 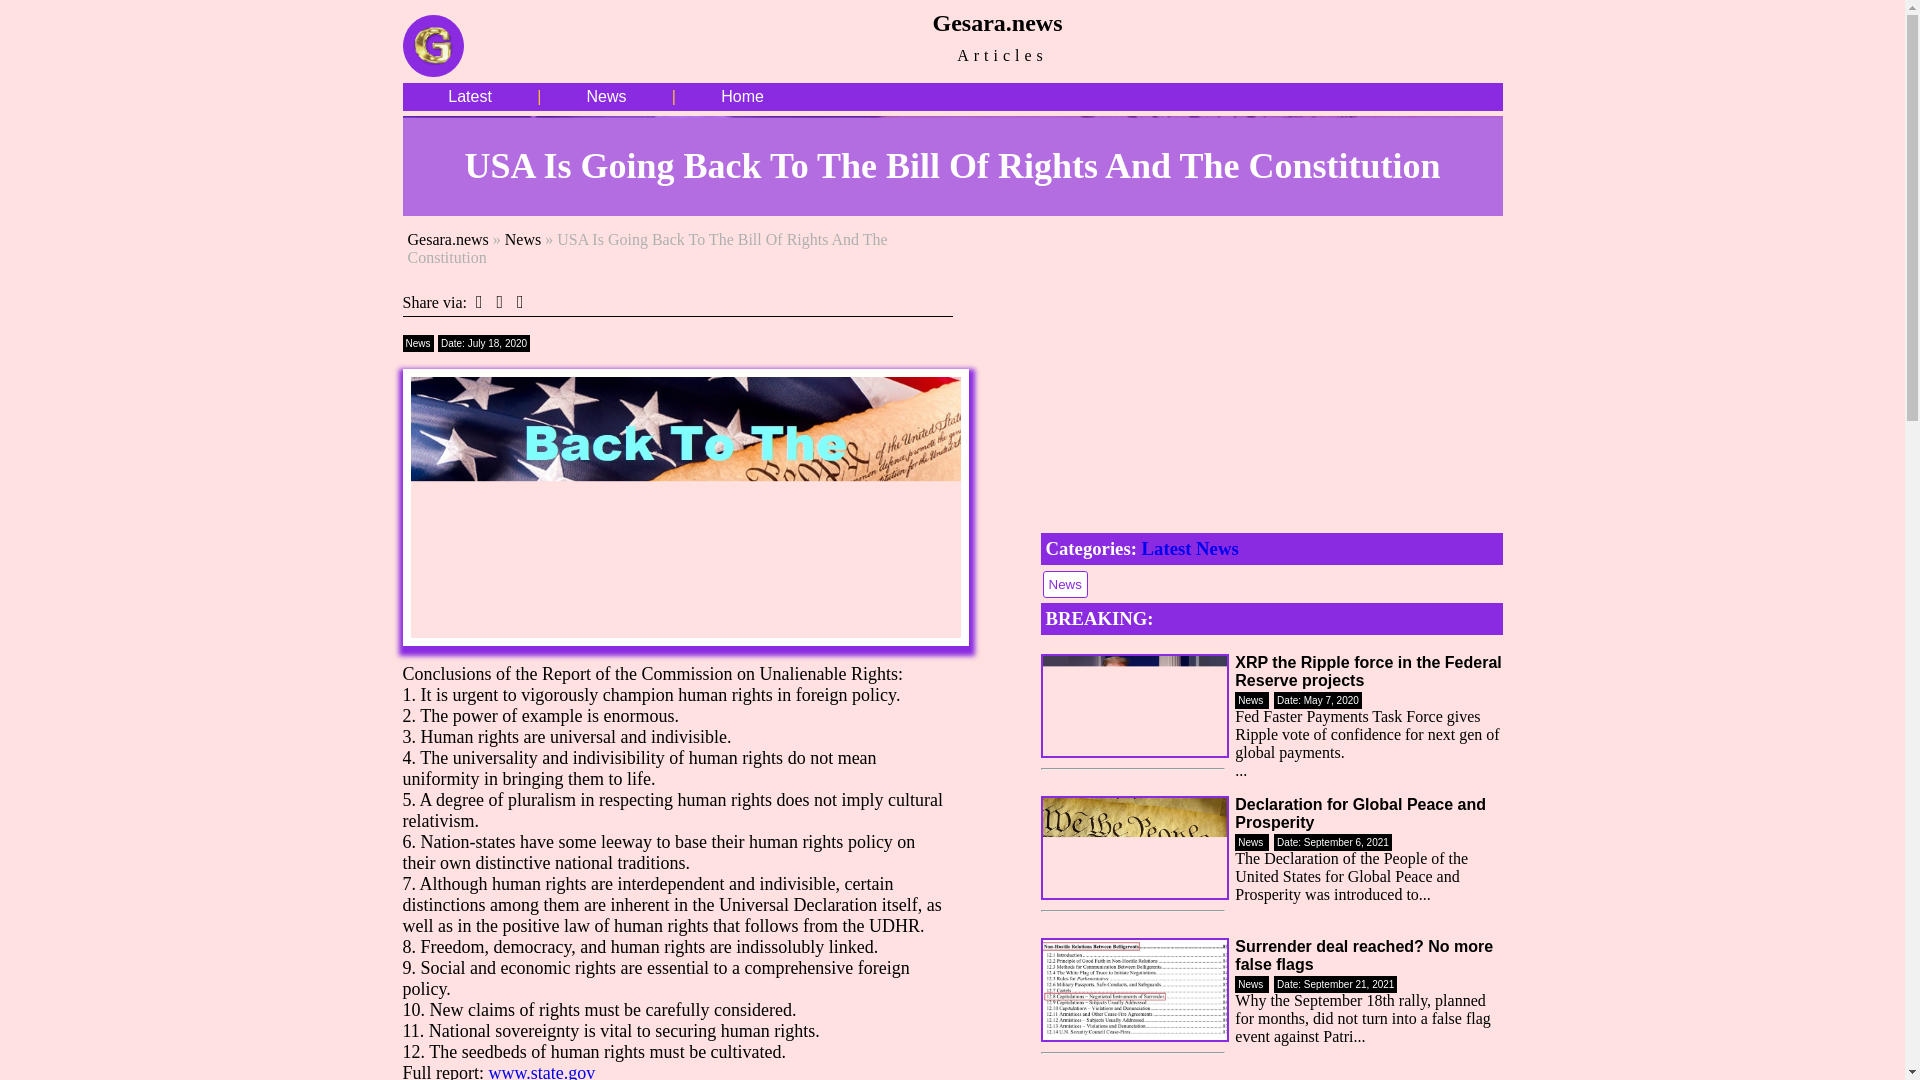 I want to click on News, so click(x=607, y=96).